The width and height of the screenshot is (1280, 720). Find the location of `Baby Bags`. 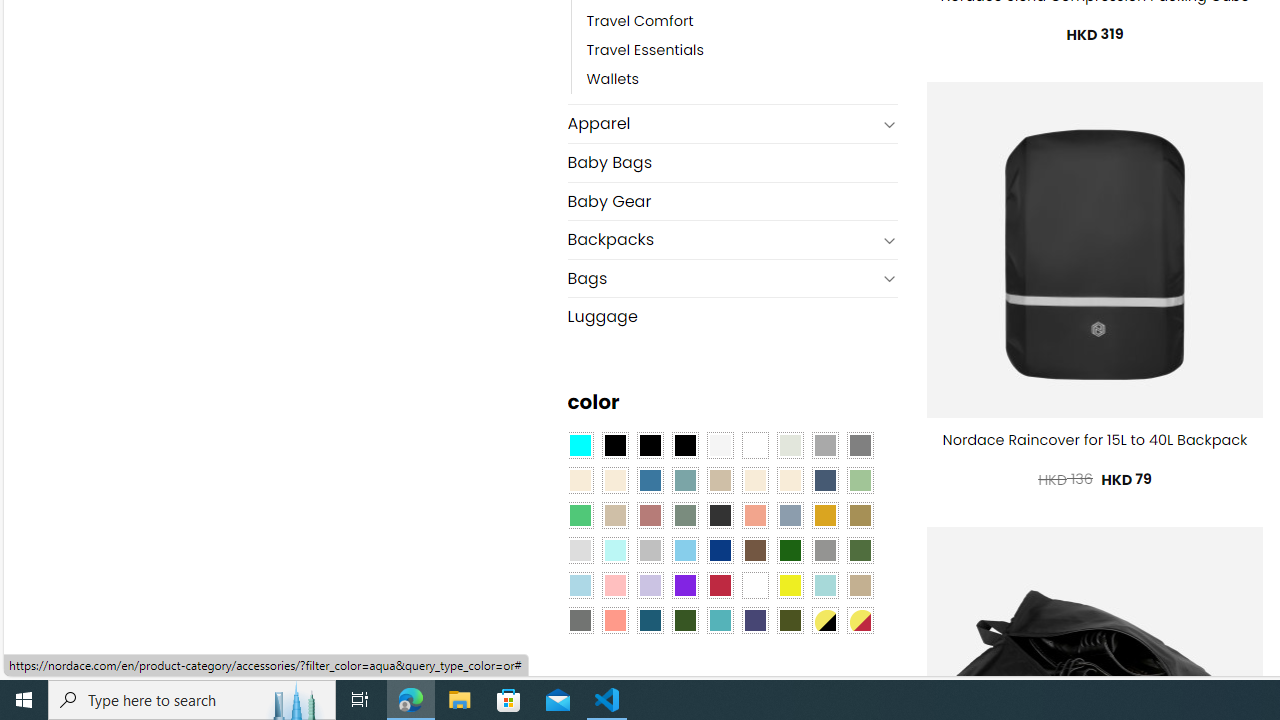

Baby Bags is located at coordinates (732, 162).